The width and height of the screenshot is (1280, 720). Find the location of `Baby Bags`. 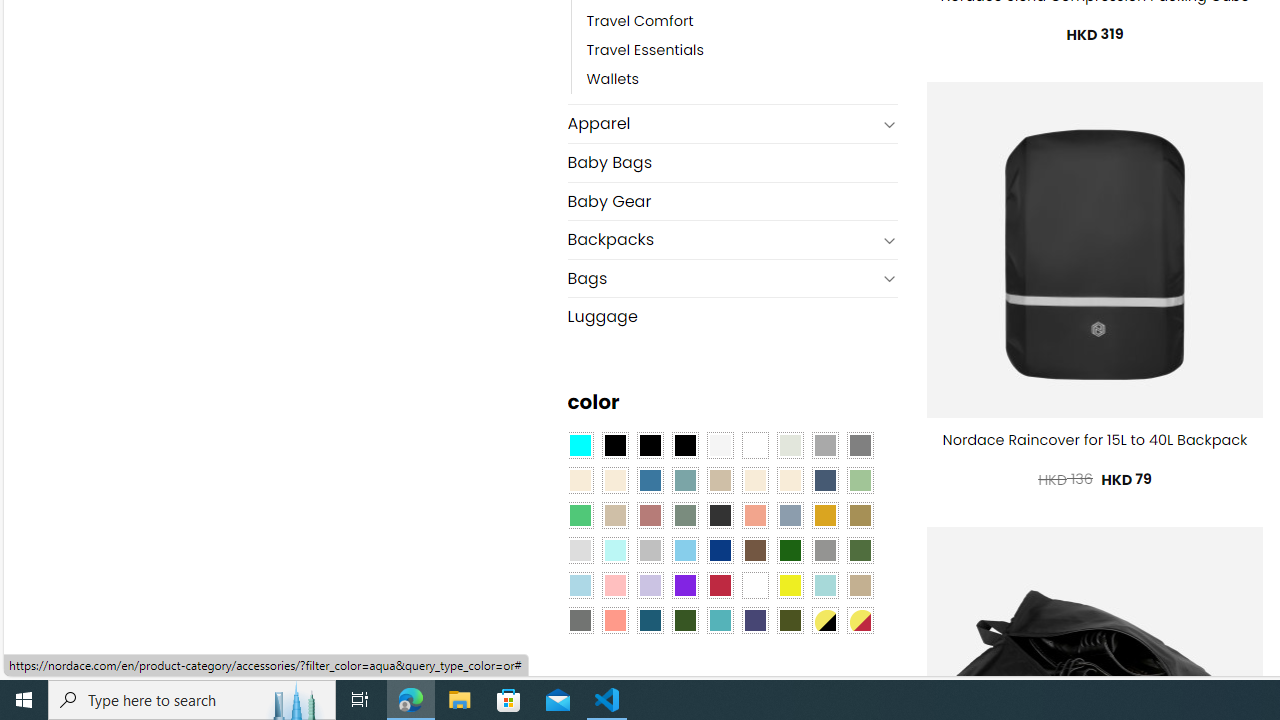

Baby Bags is located at coordinates (732, 162).